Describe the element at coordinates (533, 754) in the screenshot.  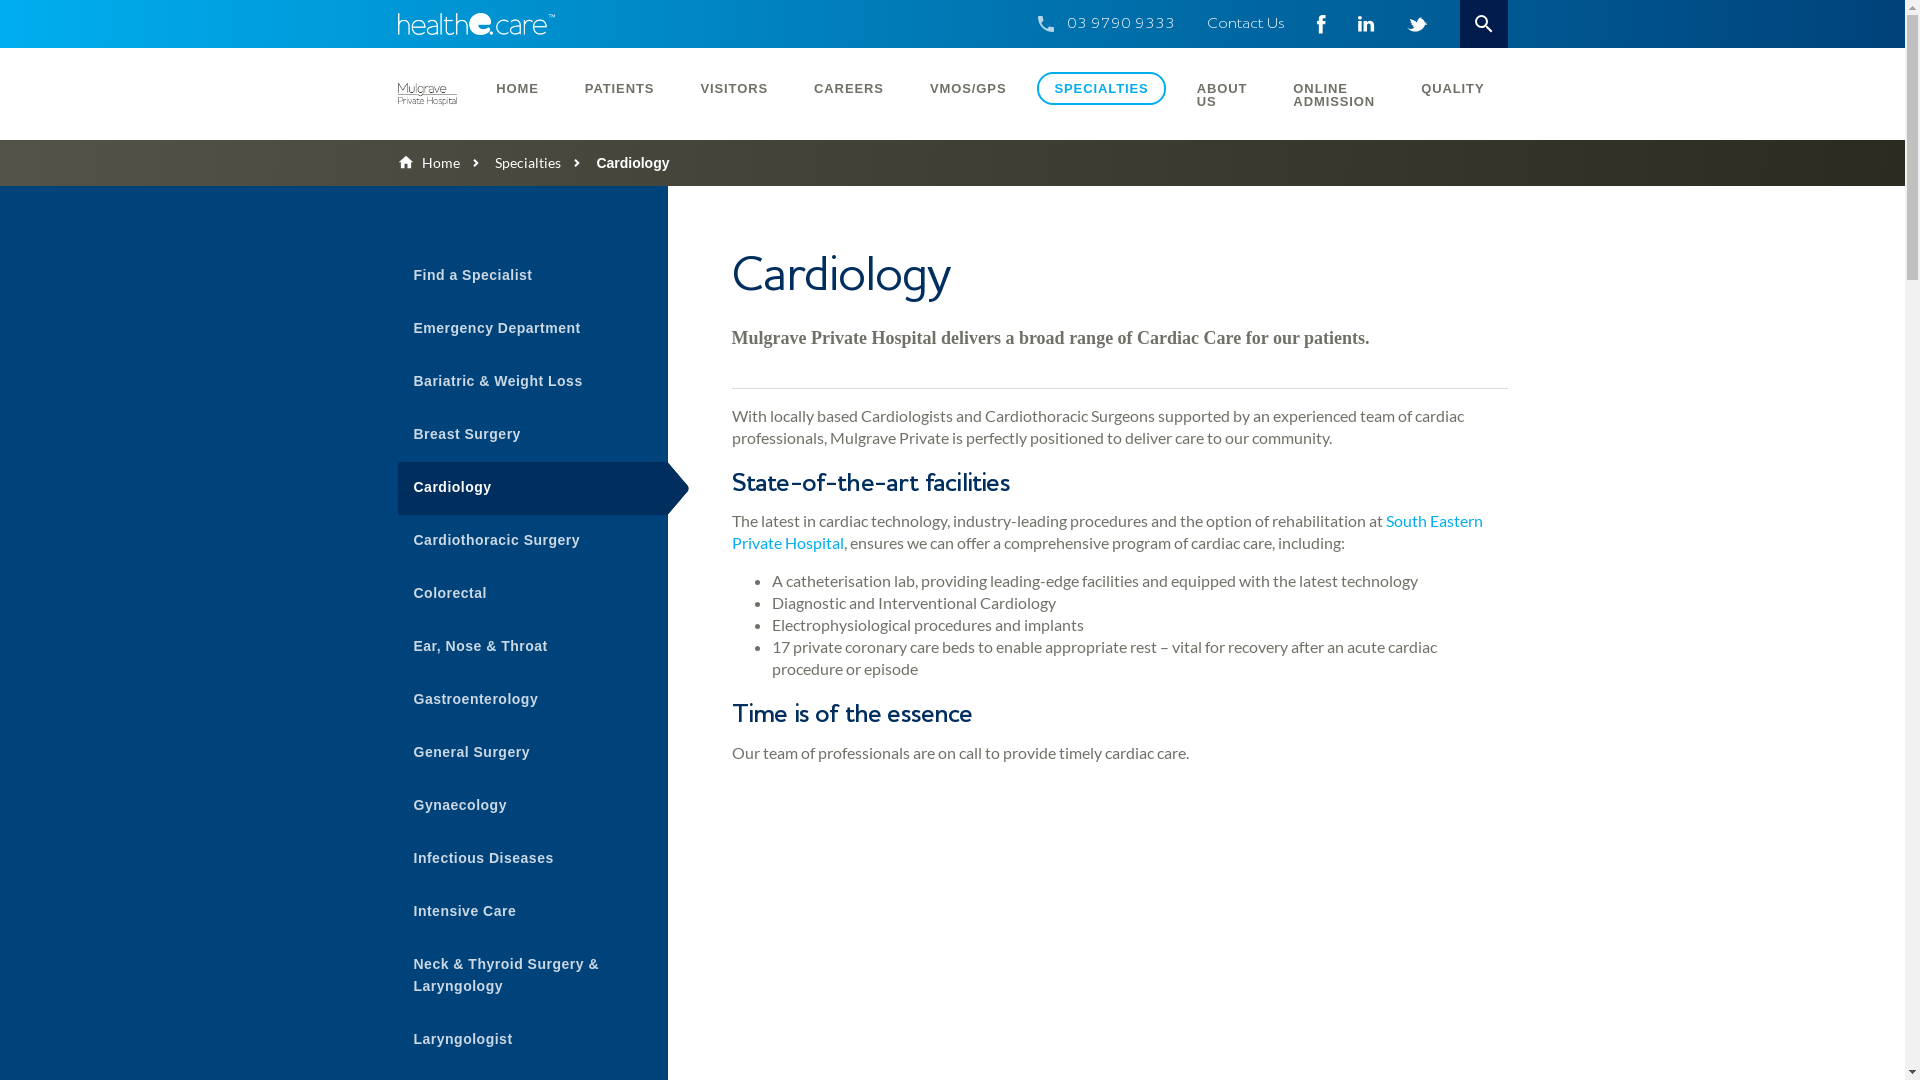
I see `General Surgery` at that location.